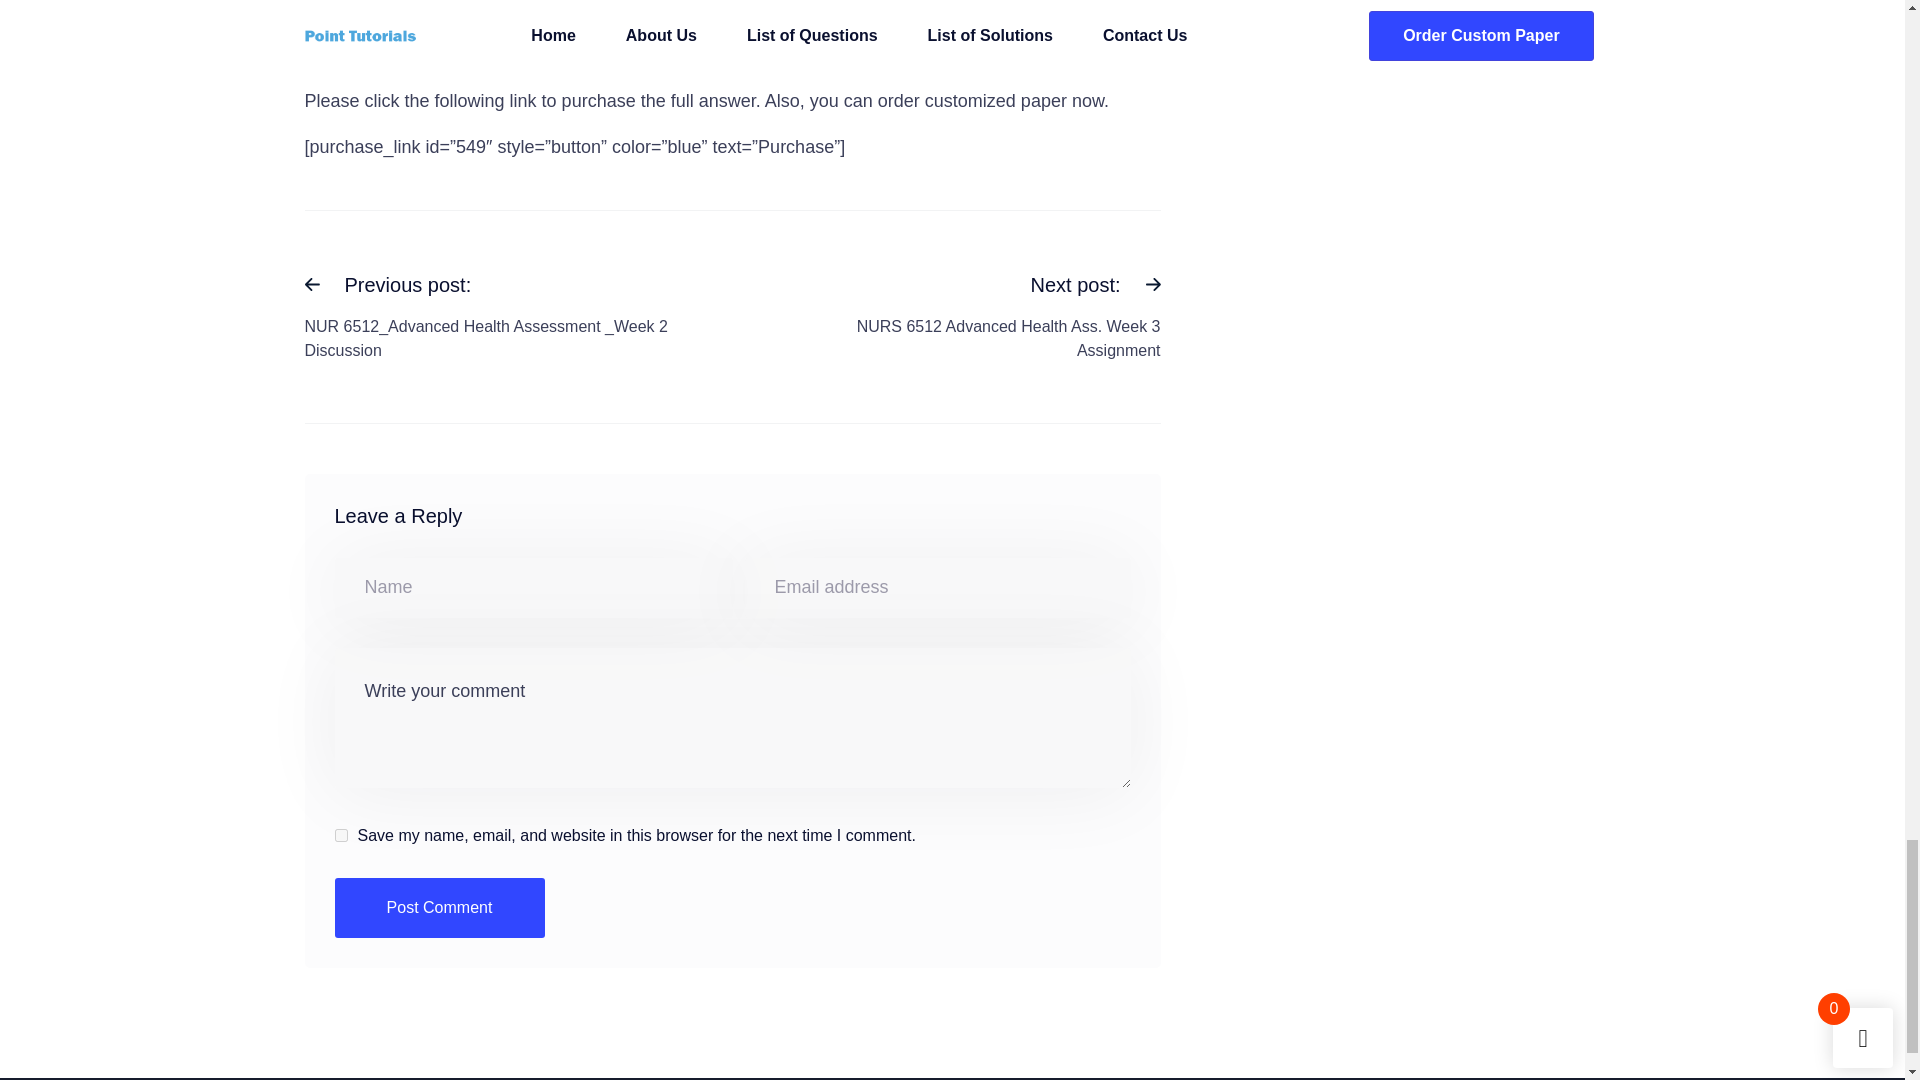 The width and height of the screenshot is (1920, 1080). What do you see at coordinates (438, 908) in the screenshot?
I see `yes` at bounding box center [438, 908].